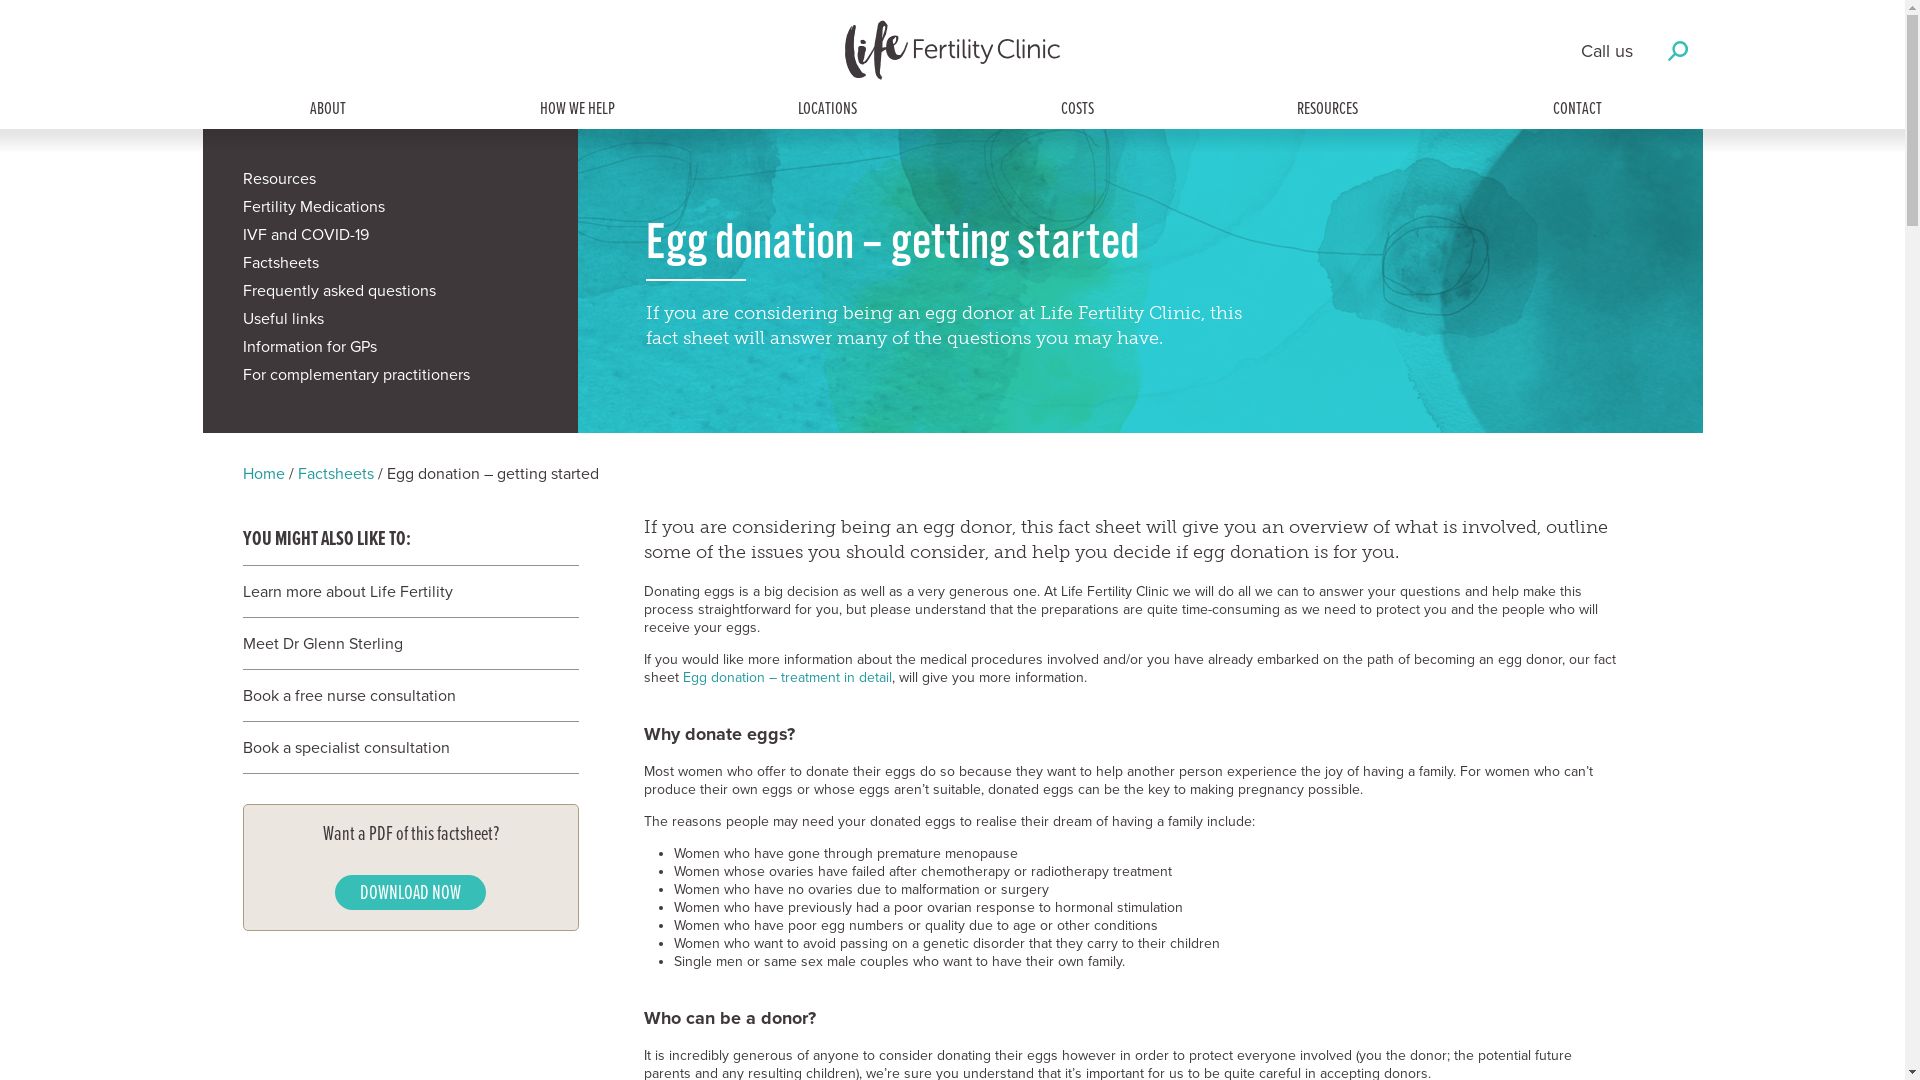  Describe the element at coordinates (400, 592) in the screenshot. I see `Learn more about Life Fertility` at that location.